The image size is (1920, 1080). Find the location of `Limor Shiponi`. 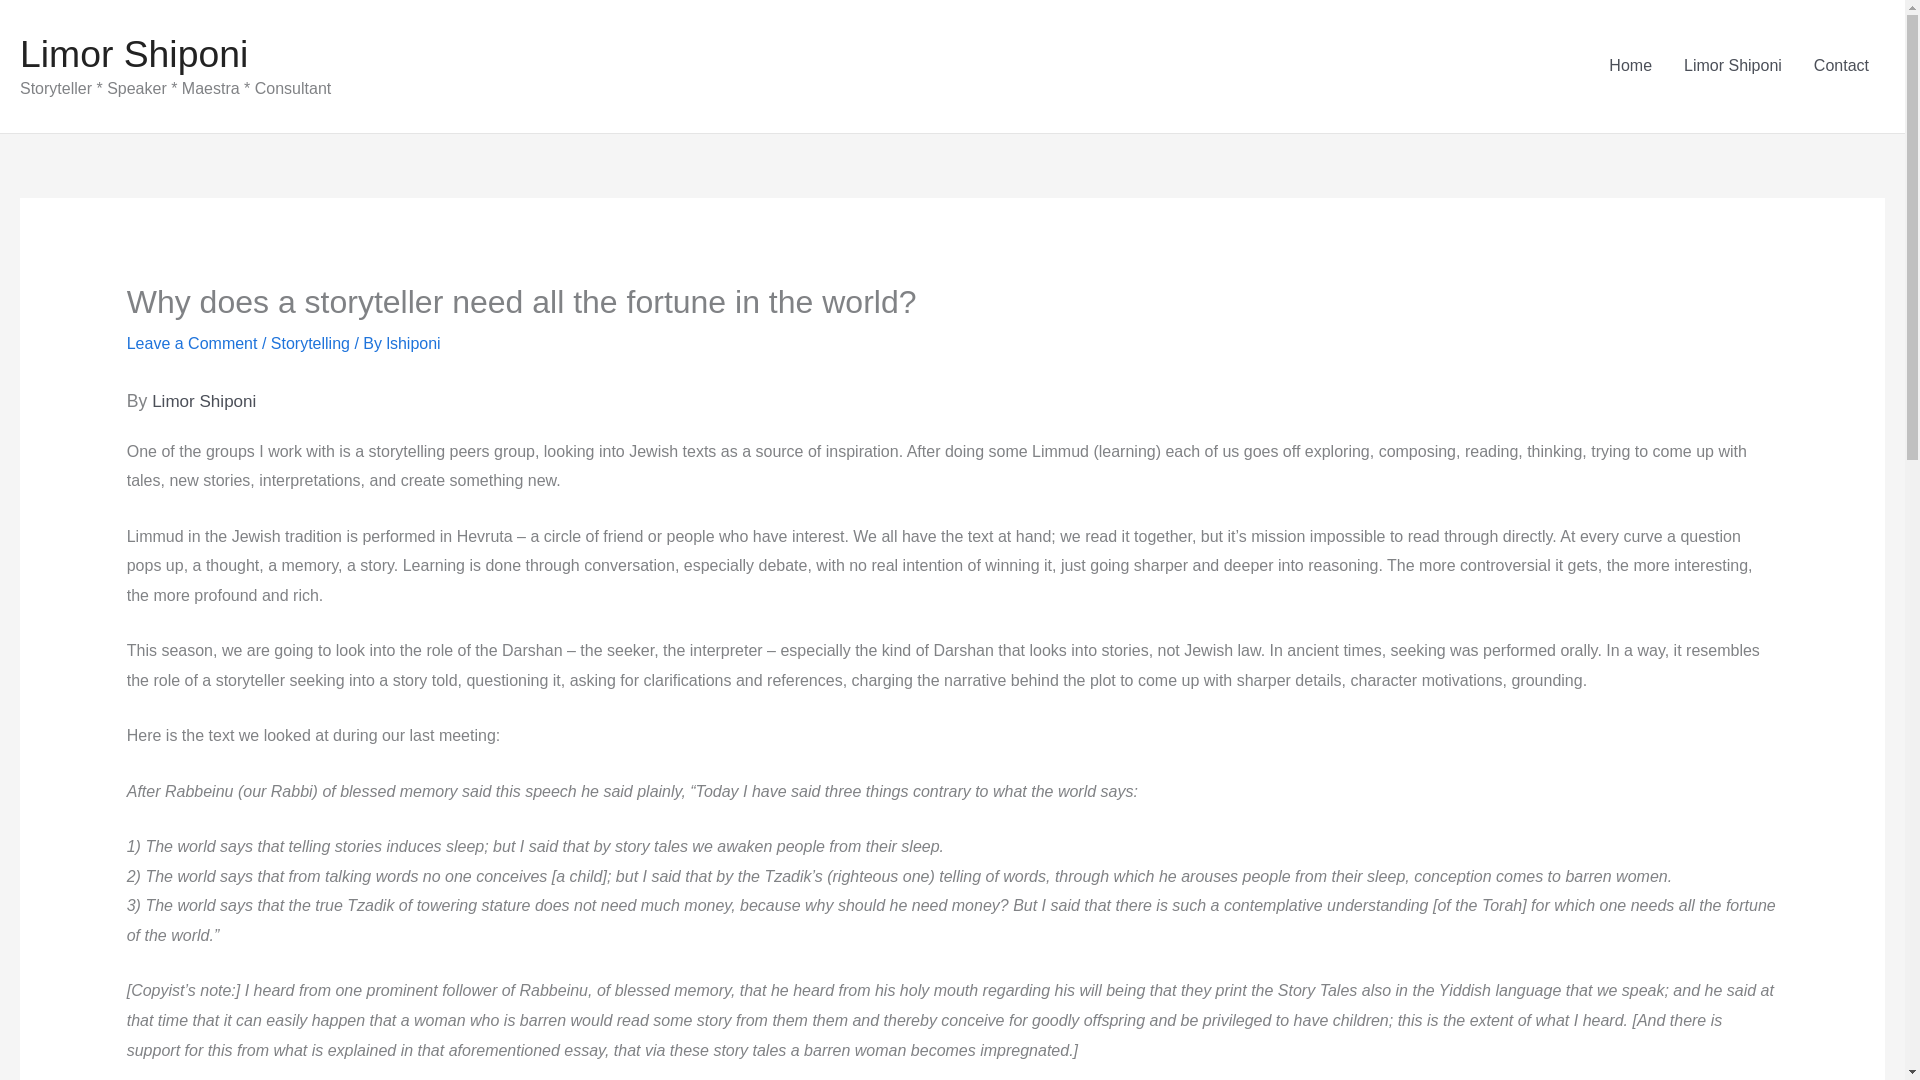

Limor Shiponi is located at coordinates (1732, 66).